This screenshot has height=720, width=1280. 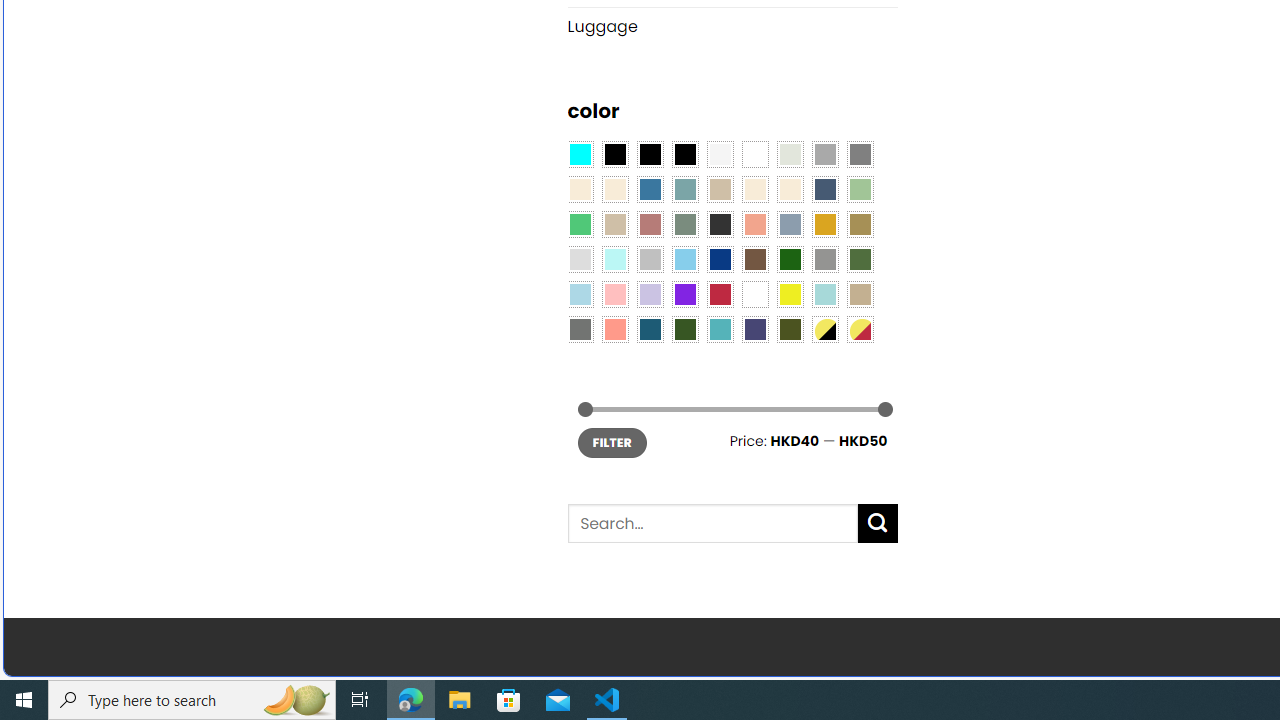 I want to click on Light Purple, so click(x=650, y=295).